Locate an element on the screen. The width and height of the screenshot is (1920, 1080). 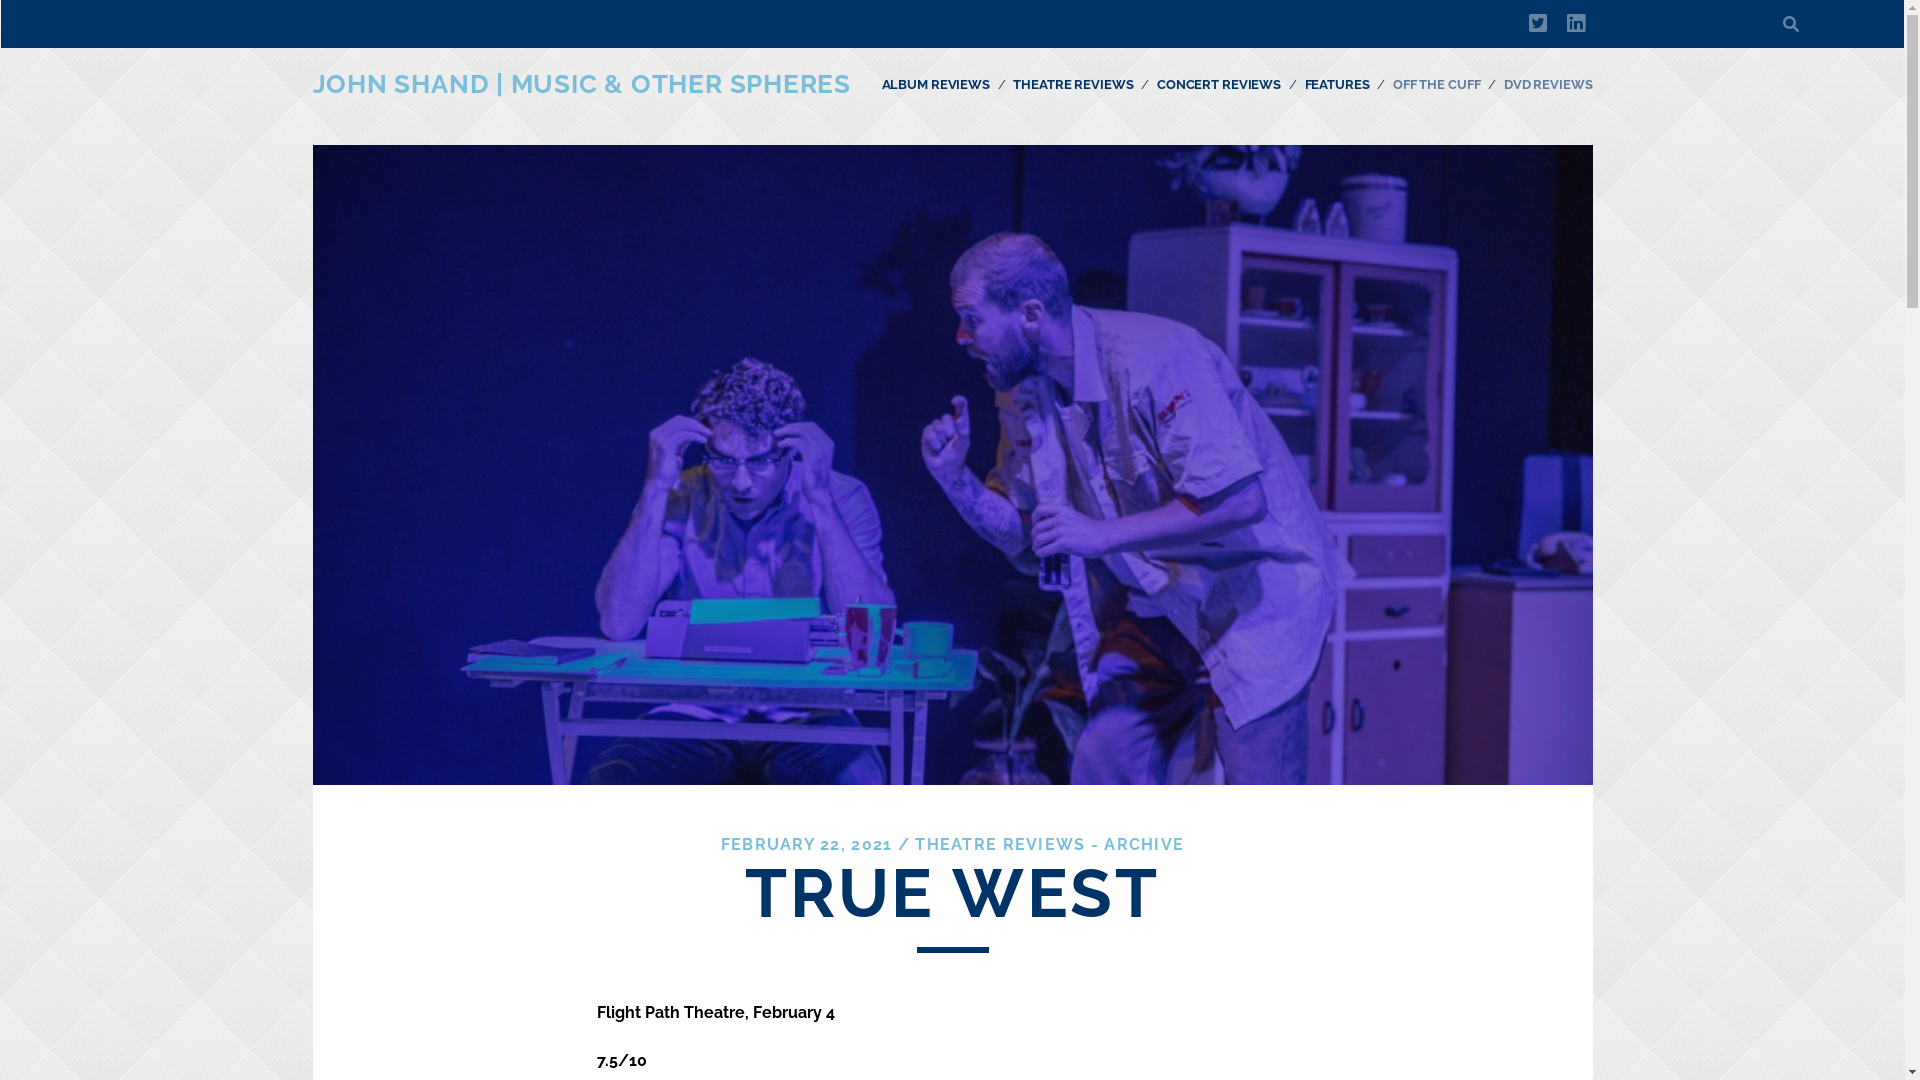
twitter is located at coordinates (1538, 24).